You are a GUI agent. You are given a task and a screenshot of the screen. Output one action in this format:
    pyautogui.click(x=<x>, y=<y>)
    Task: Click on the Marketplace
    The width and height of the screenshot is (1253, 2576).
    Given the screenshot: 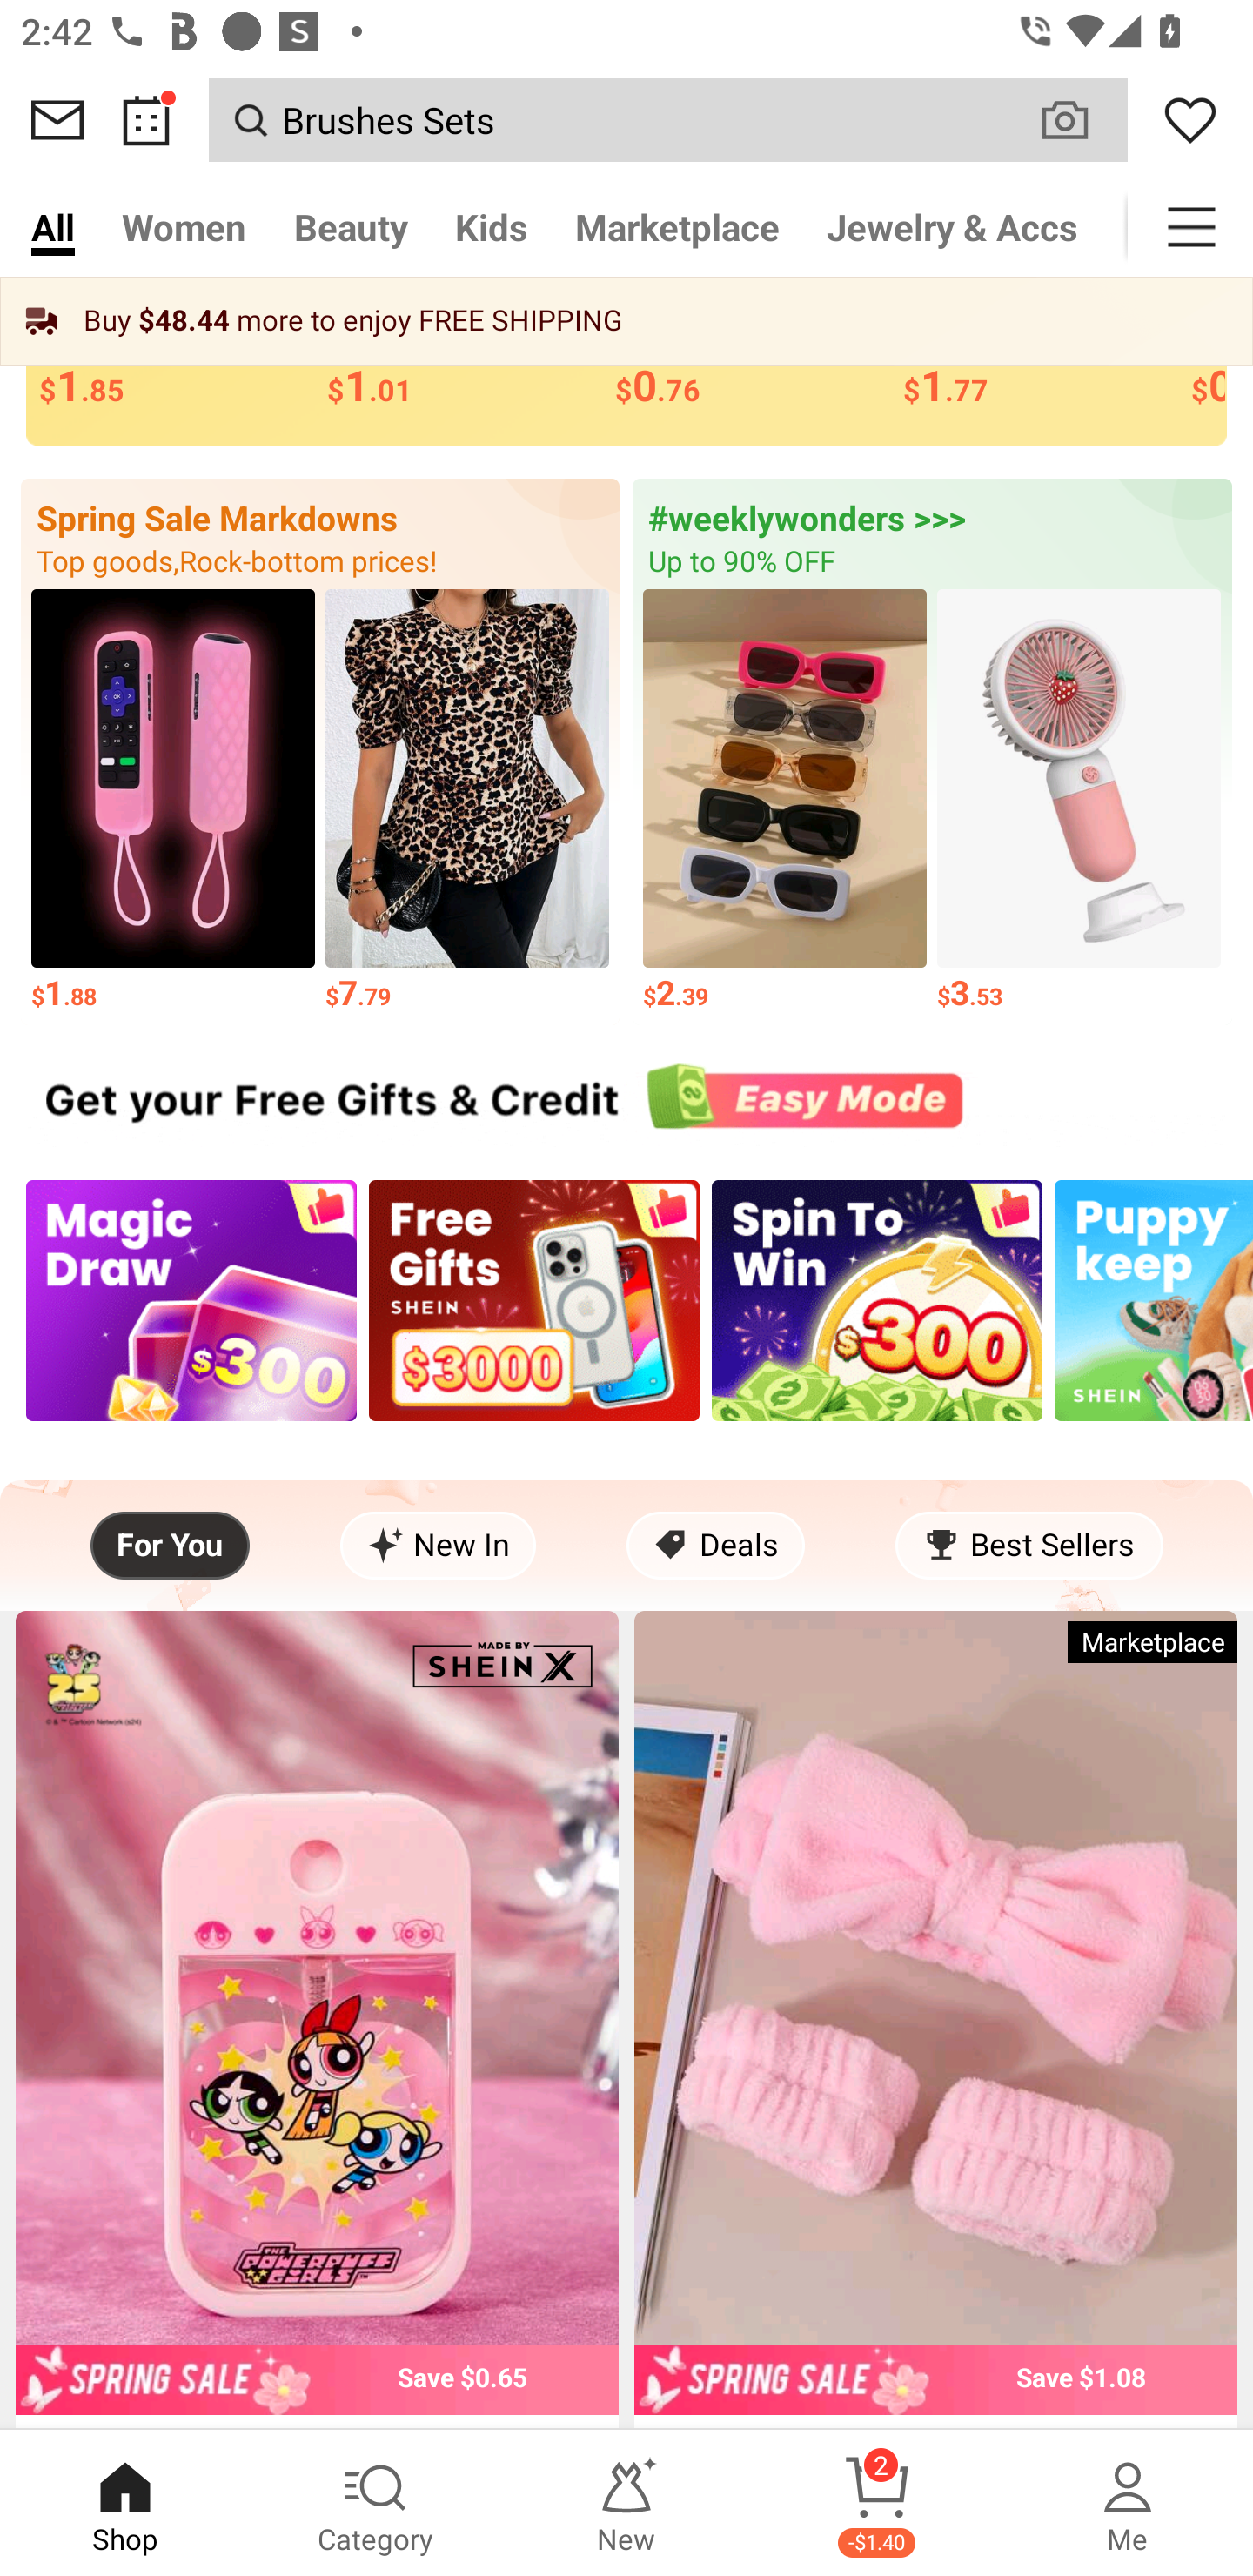 What is the action you would take?
    pyautogui.click(x=677, y=226)
    